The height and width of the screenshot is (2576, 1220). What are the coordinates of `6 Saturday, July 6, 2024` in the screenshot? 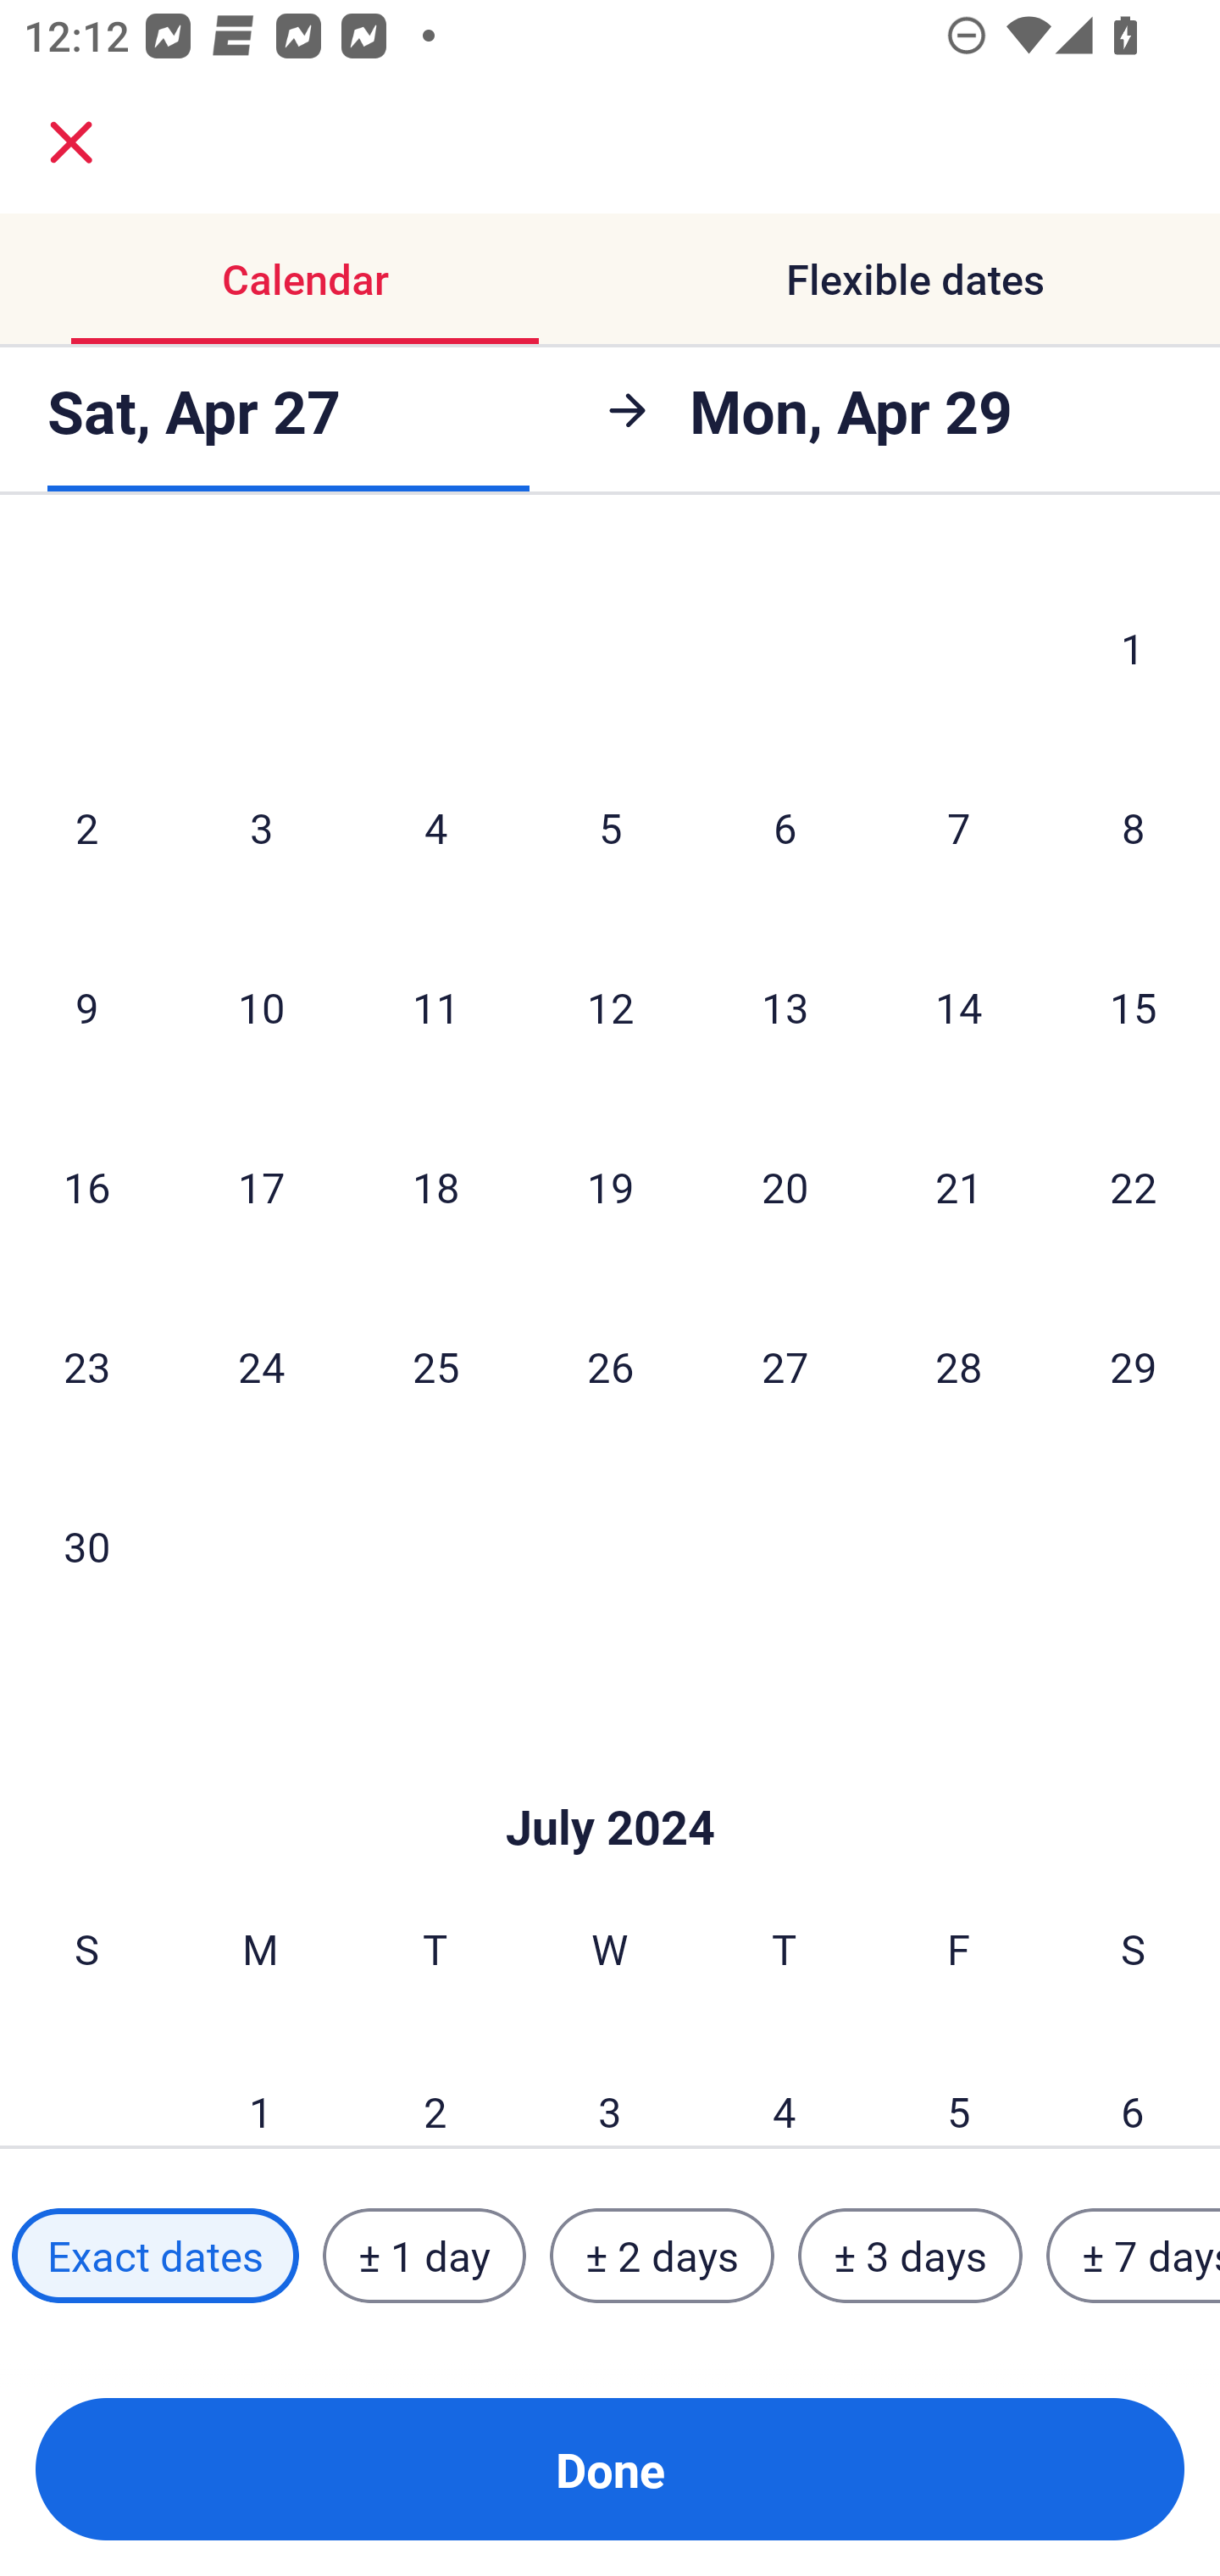 It's located at (1133, 2085).